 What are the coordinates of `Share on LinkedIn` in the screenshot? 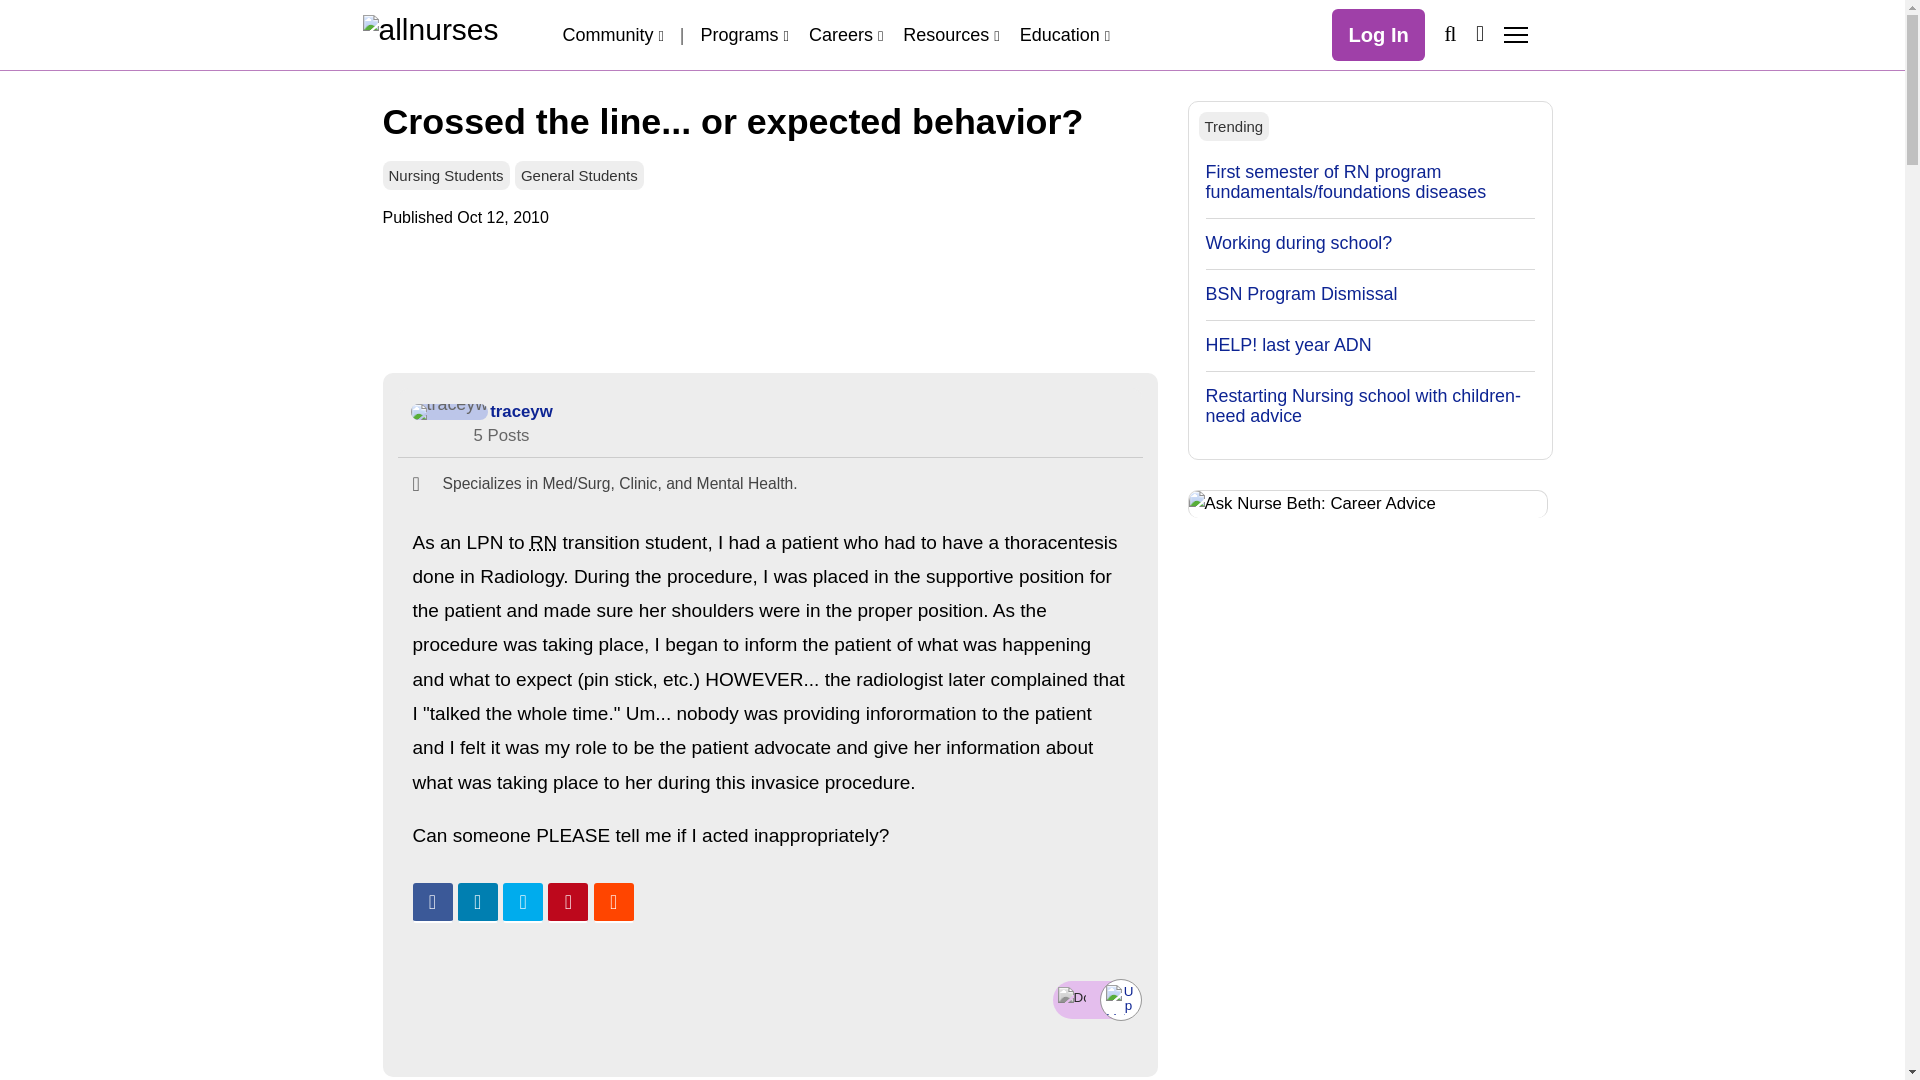 It's located at (478, 903).